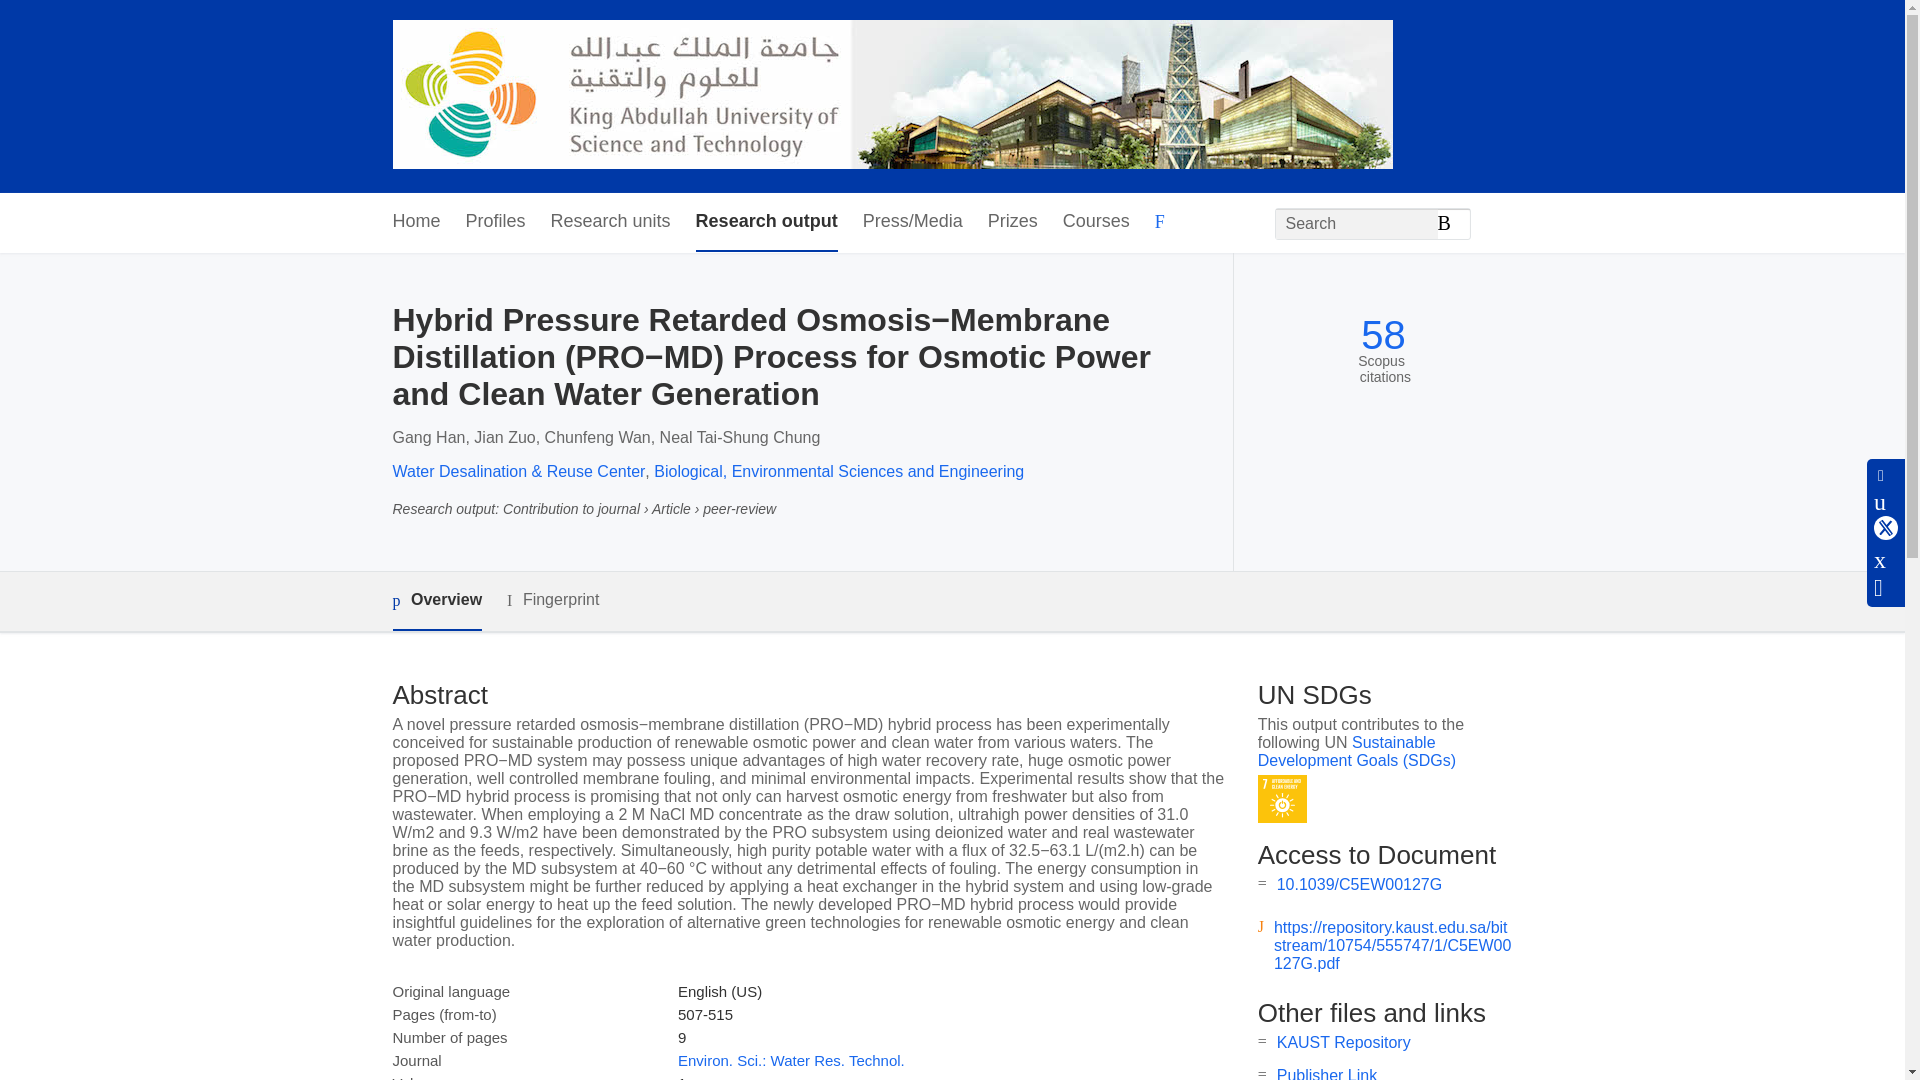 The height and width of the screenshot is (1080, 1920). I want to click on KAUST Repository, so click(1344, 1042).